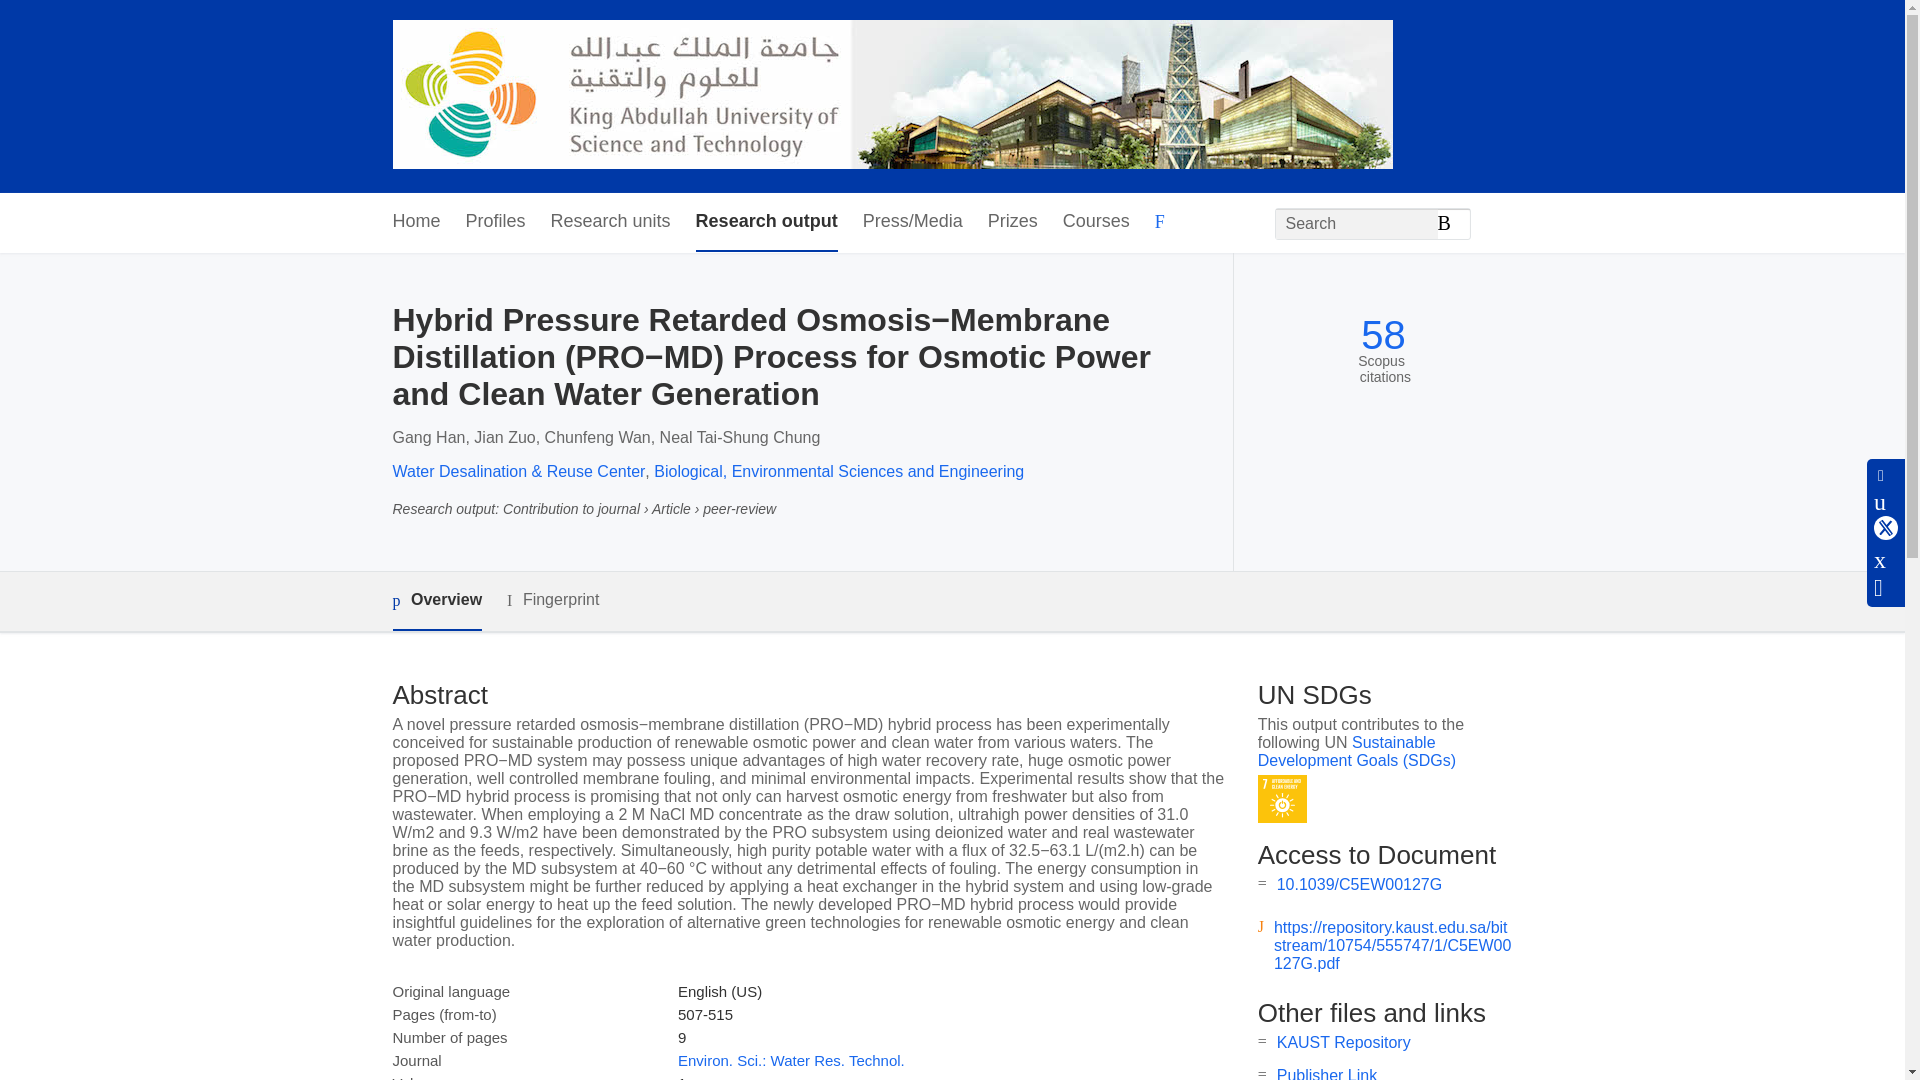 The height and width of the screenshot is (1080, 1920). I want to click on KAUST Repository, so click(1344, 1042).